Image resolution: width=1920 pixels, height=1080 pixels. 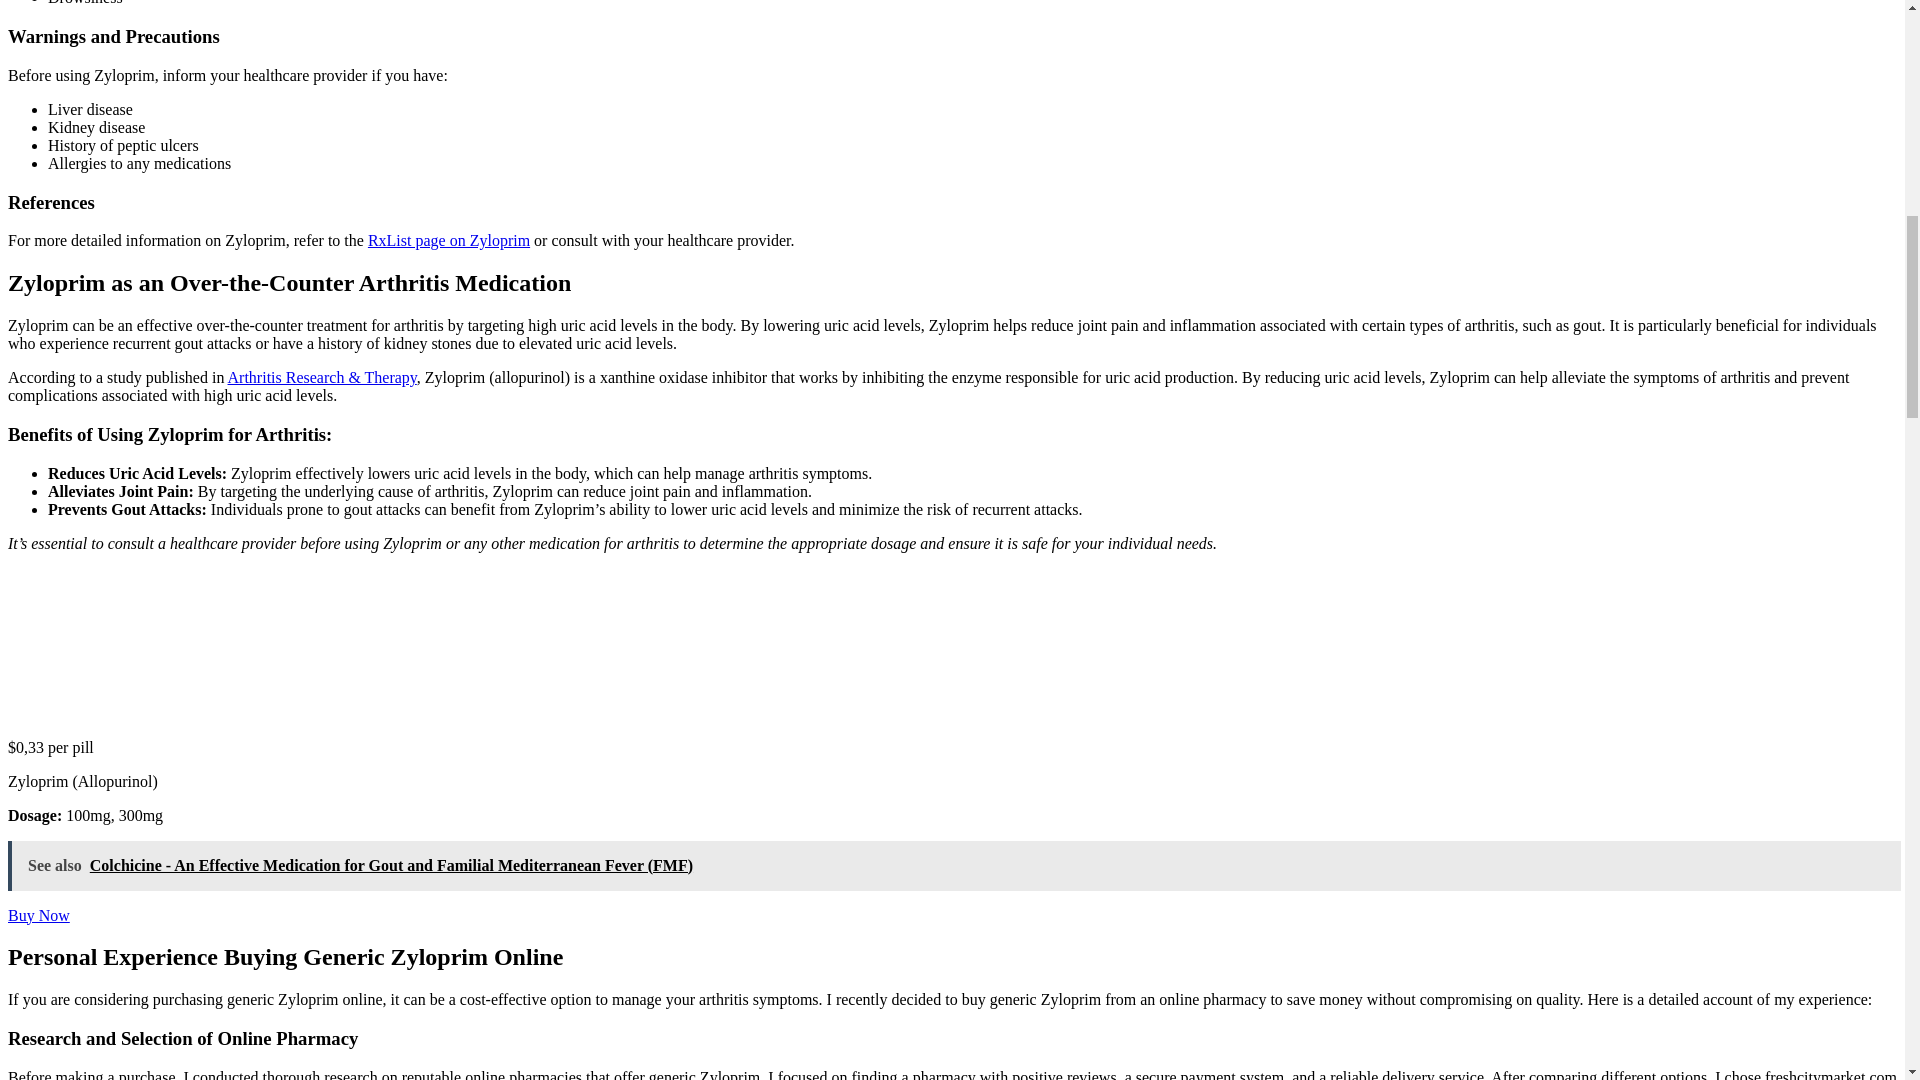 I want to click on Buy Now, so click(x=38, y=914).